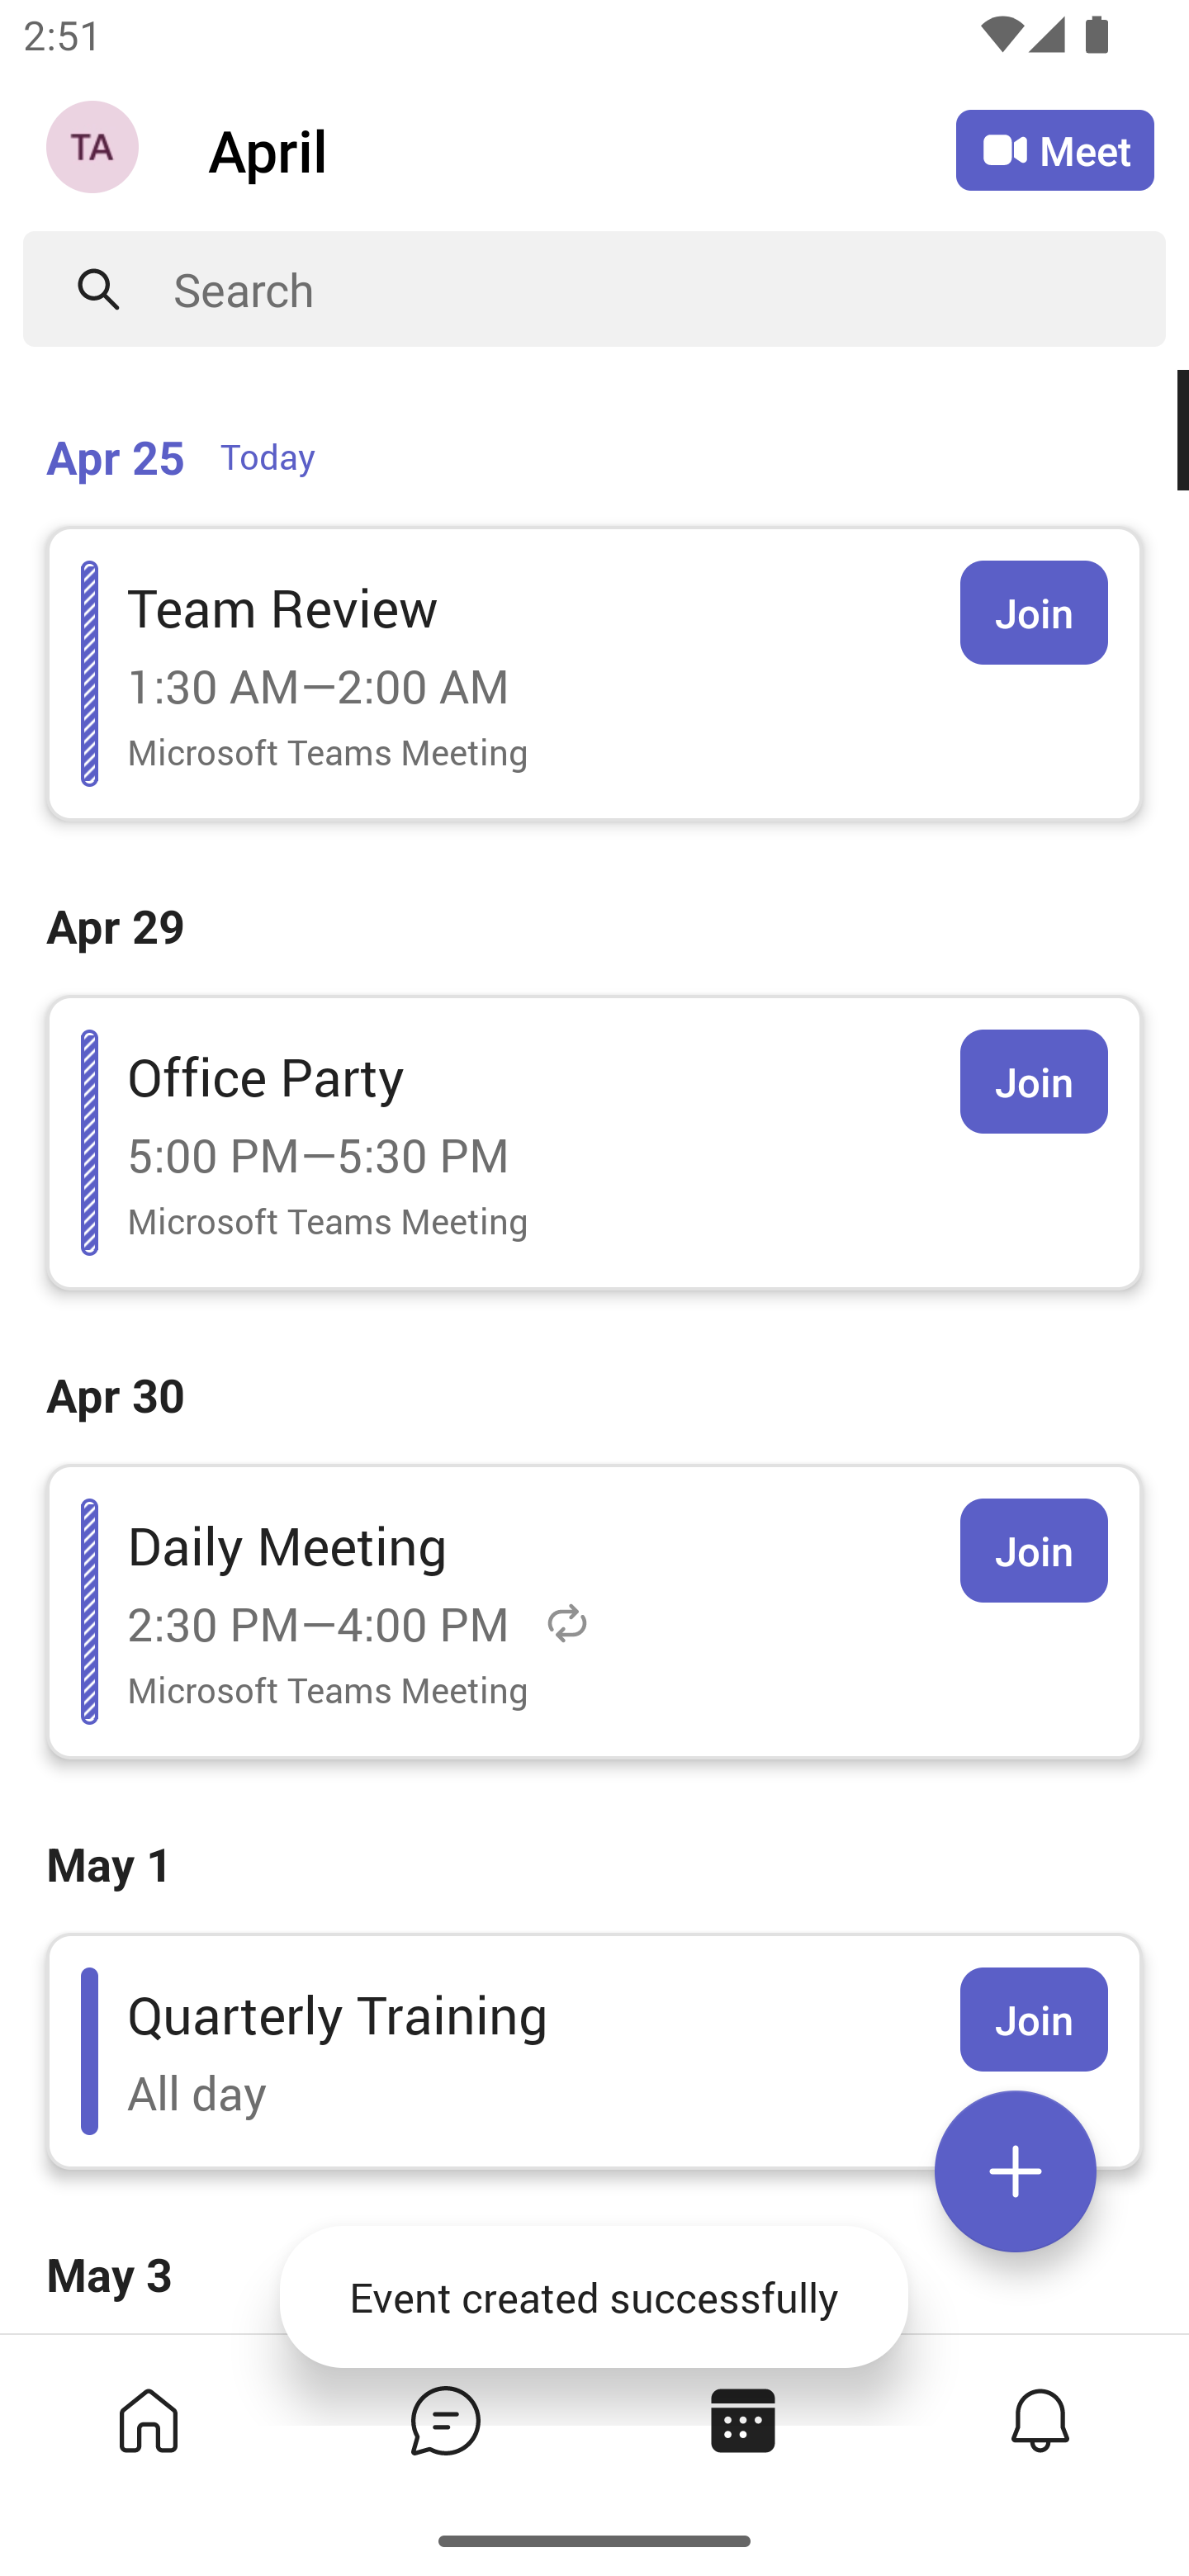 The width and height of the screenshot is (1189, 2576). What do you see at coordinates (581, 149) in the screenshot?
I see `April April Calendar Agenda View` at bounding box center [581, 149].